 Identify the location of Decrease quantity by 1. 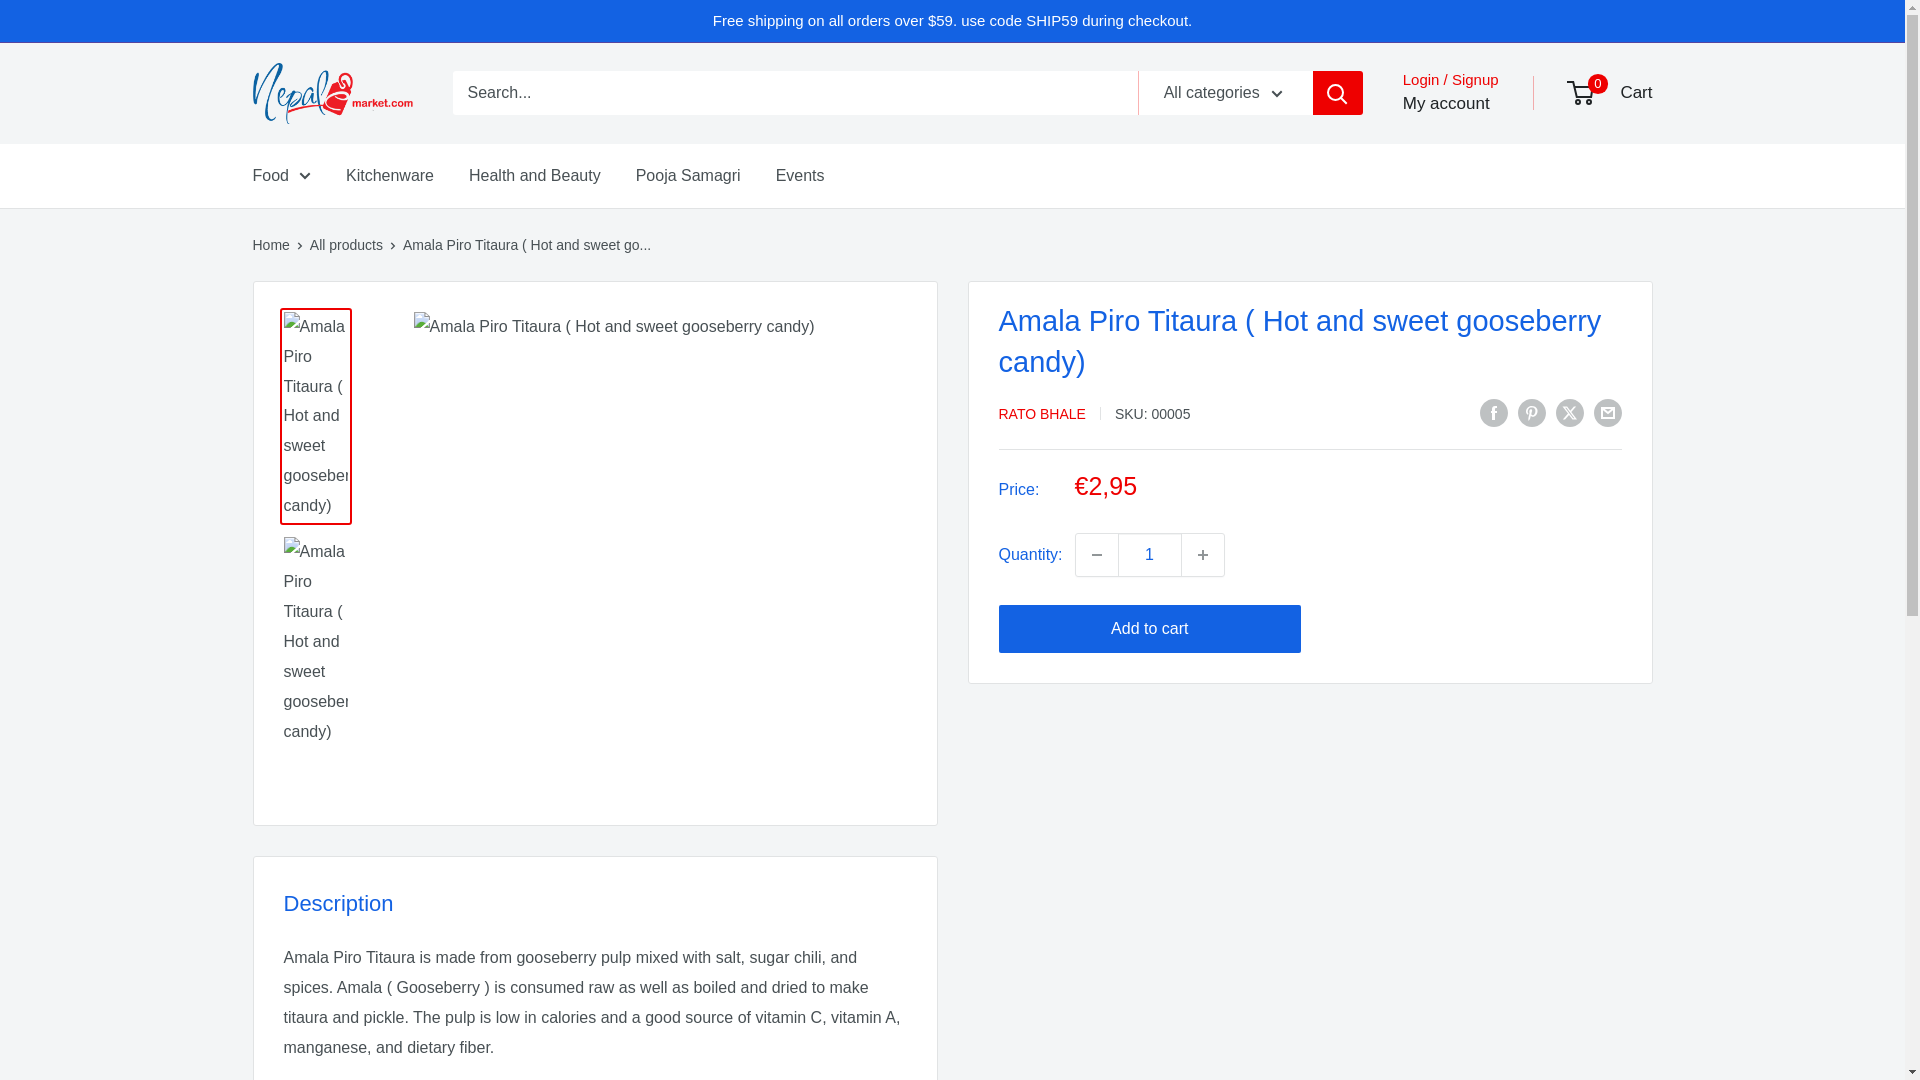
(1096, 554).